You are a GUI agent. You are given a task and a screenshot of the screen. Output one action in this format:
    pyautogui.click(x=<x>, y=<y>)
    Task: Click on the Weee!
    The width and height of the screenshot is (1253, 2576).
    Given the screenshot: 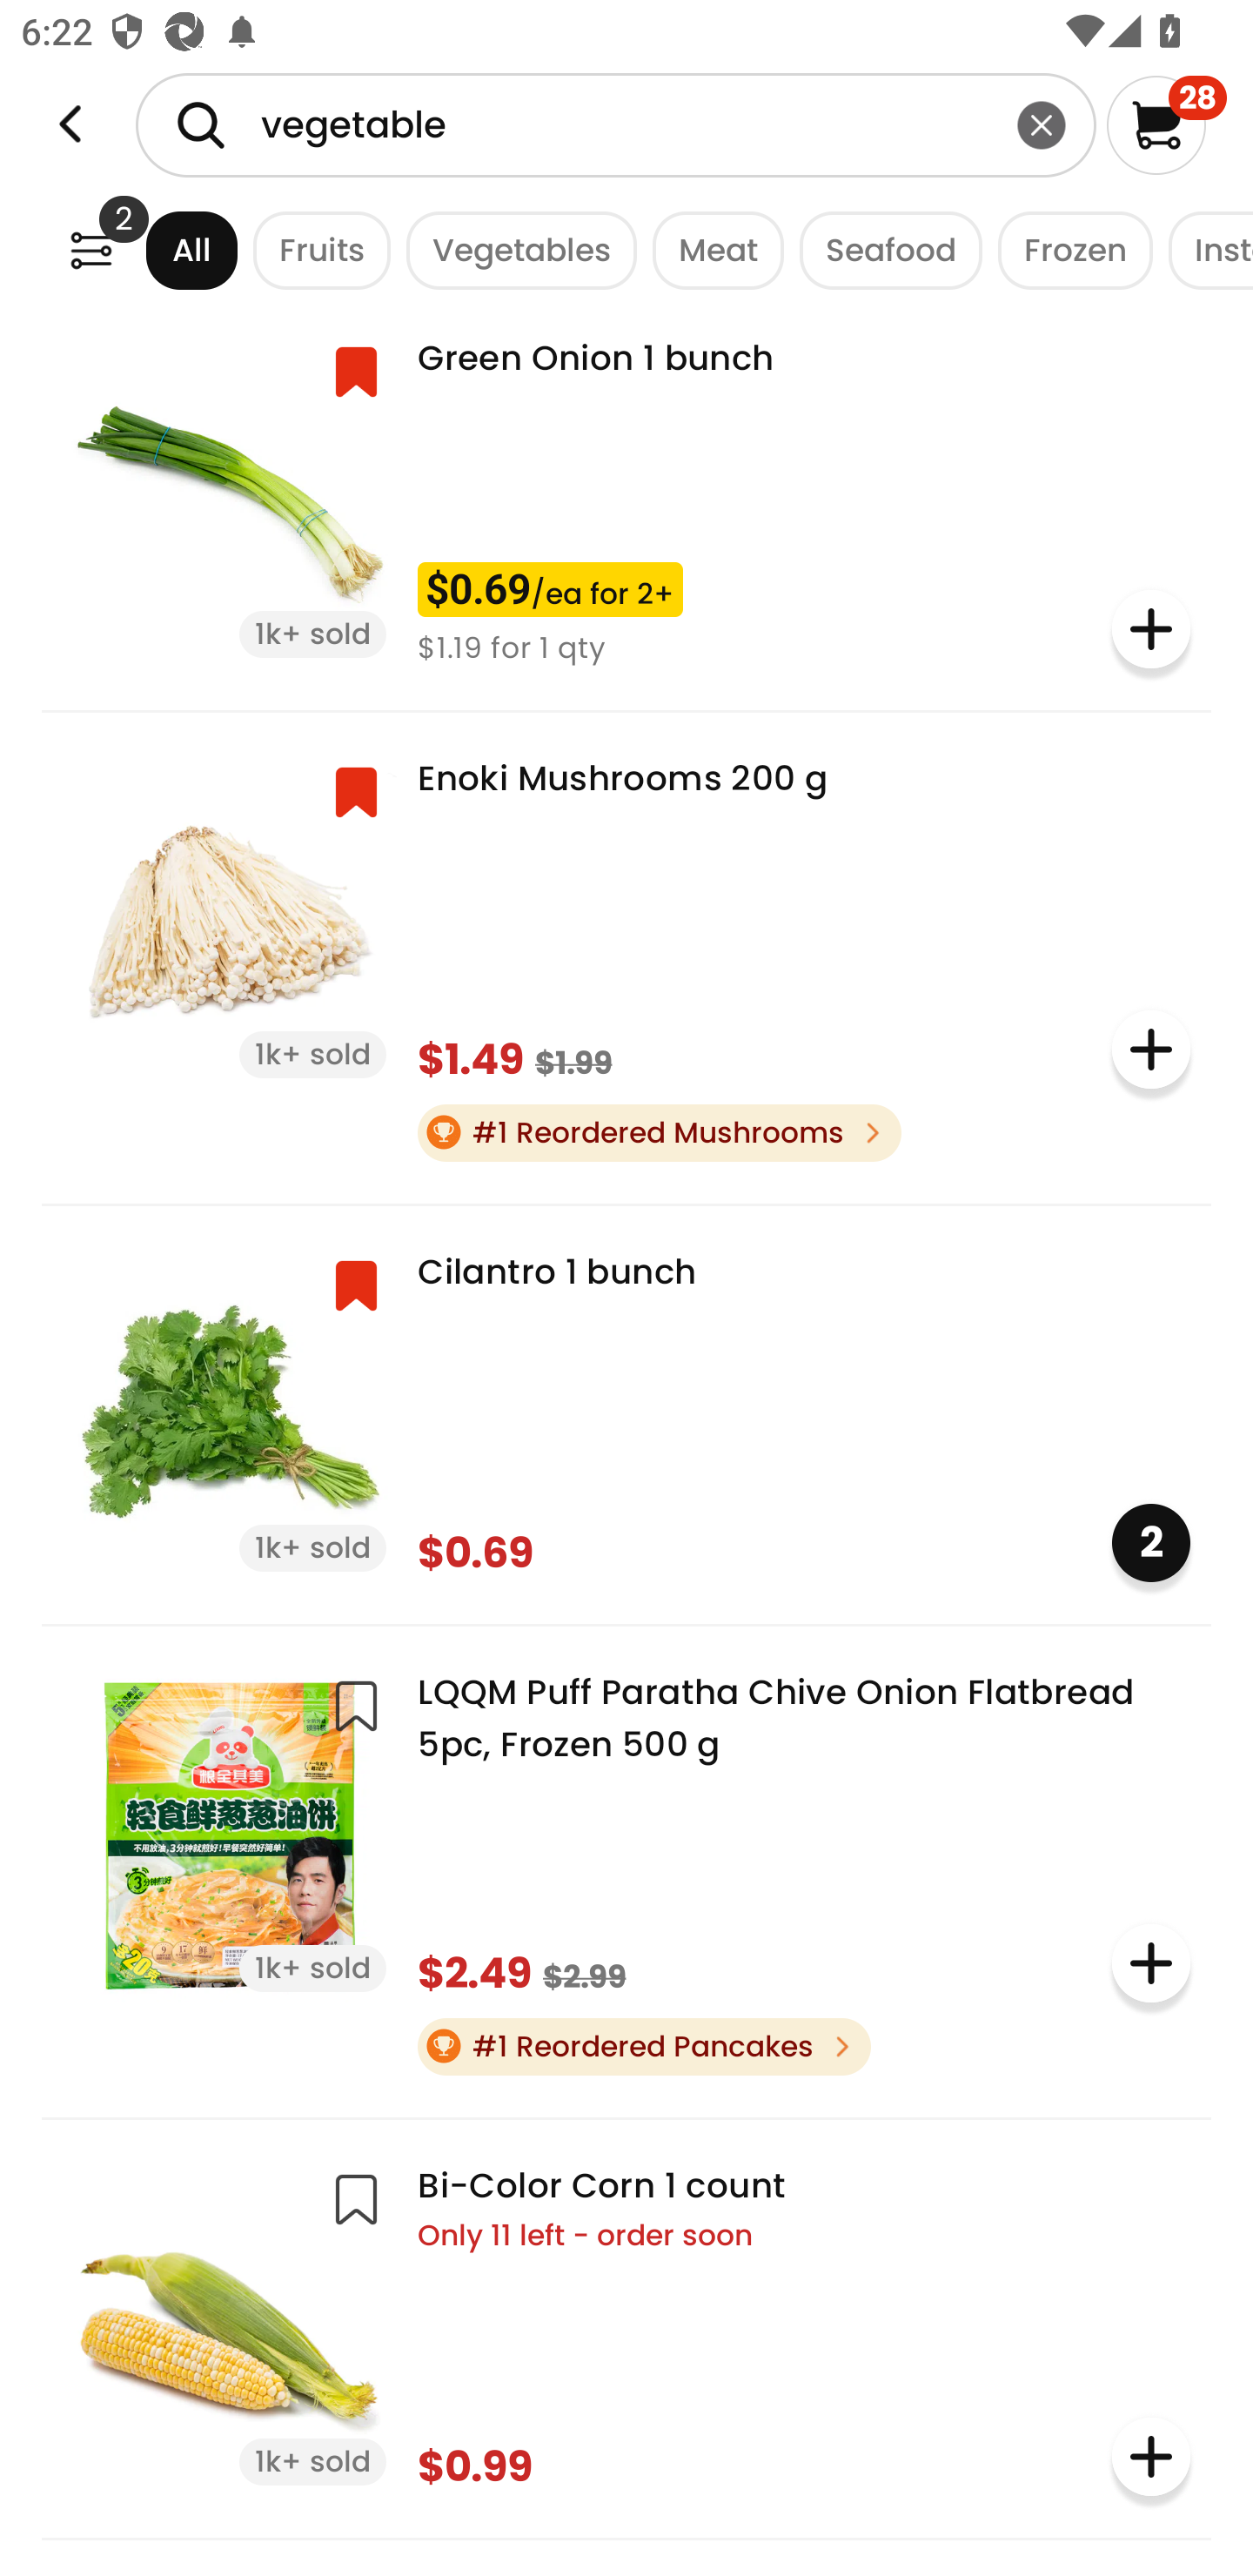 What is the action you would take?
    pyautogui.click(x=90, y=249)
    